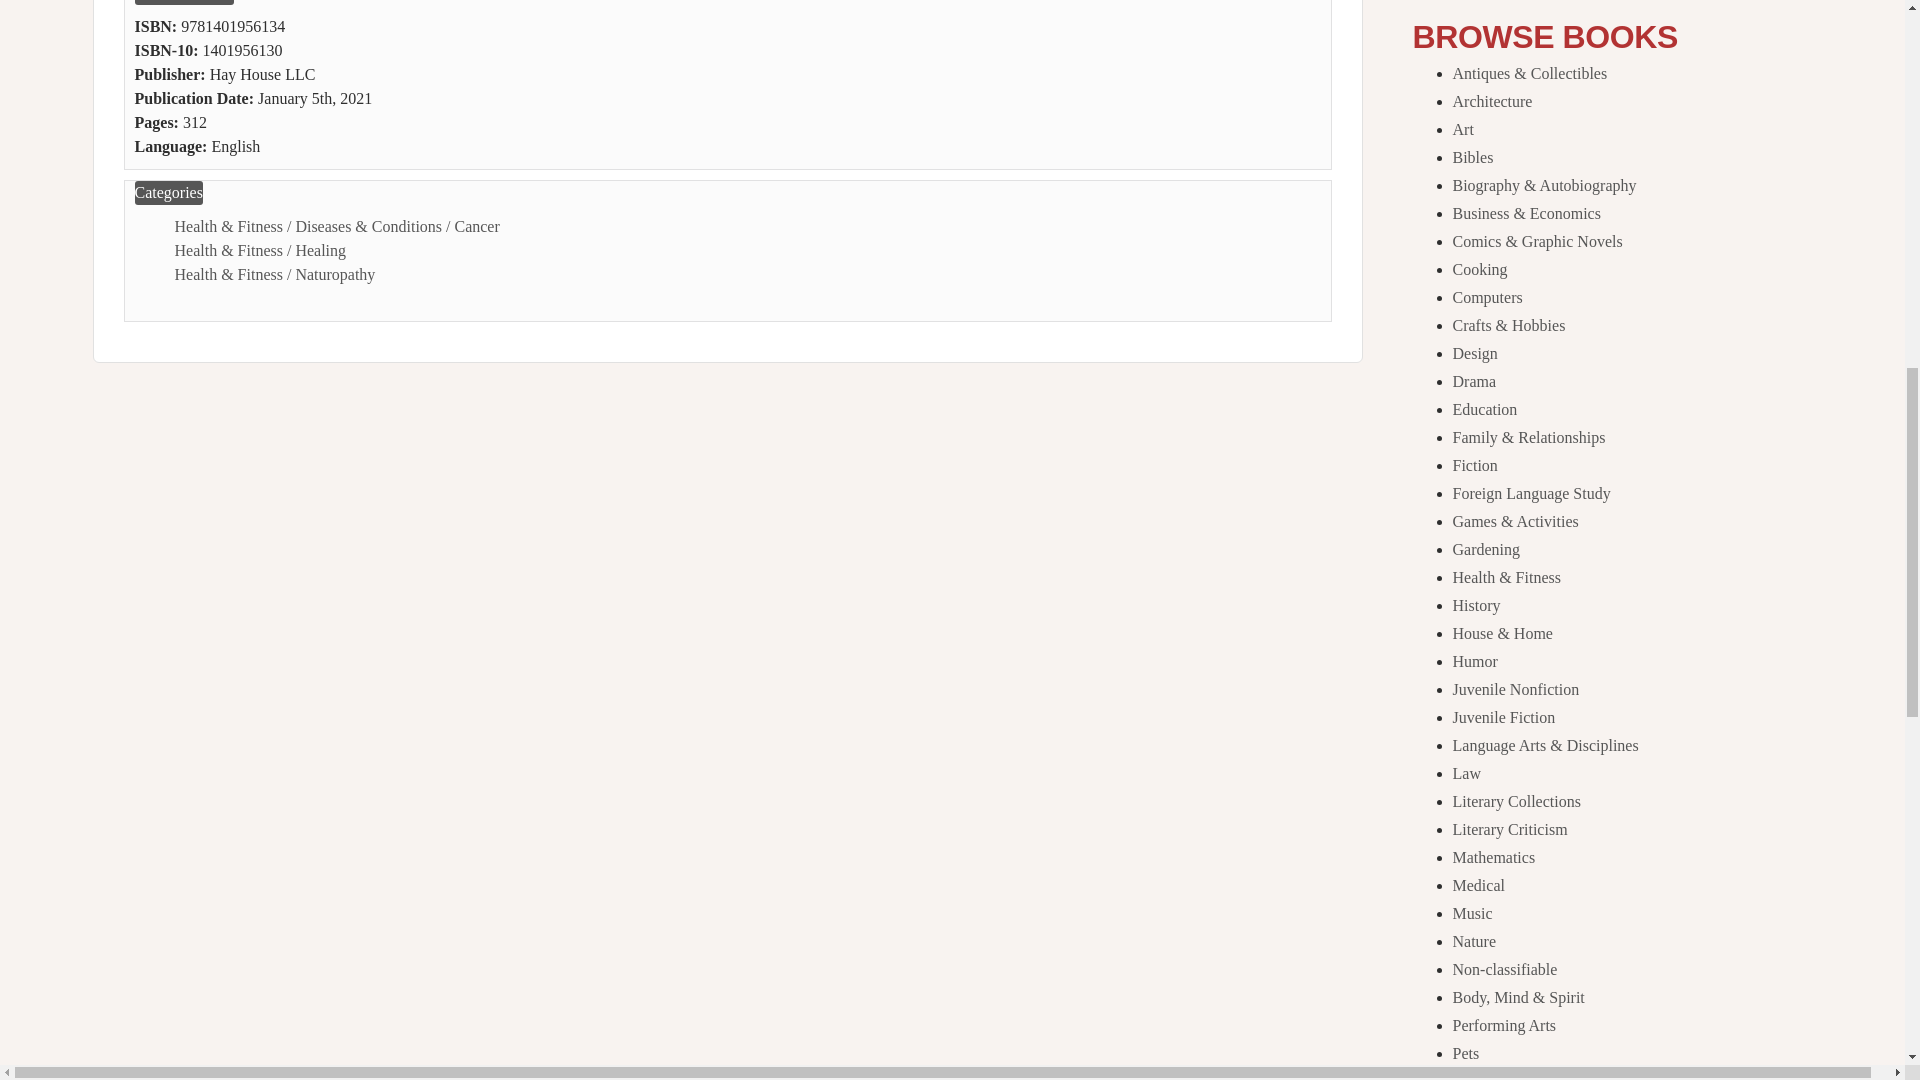 This screenshot has height=1080, width=1920. I want to click on Education, so click(1484, 408).